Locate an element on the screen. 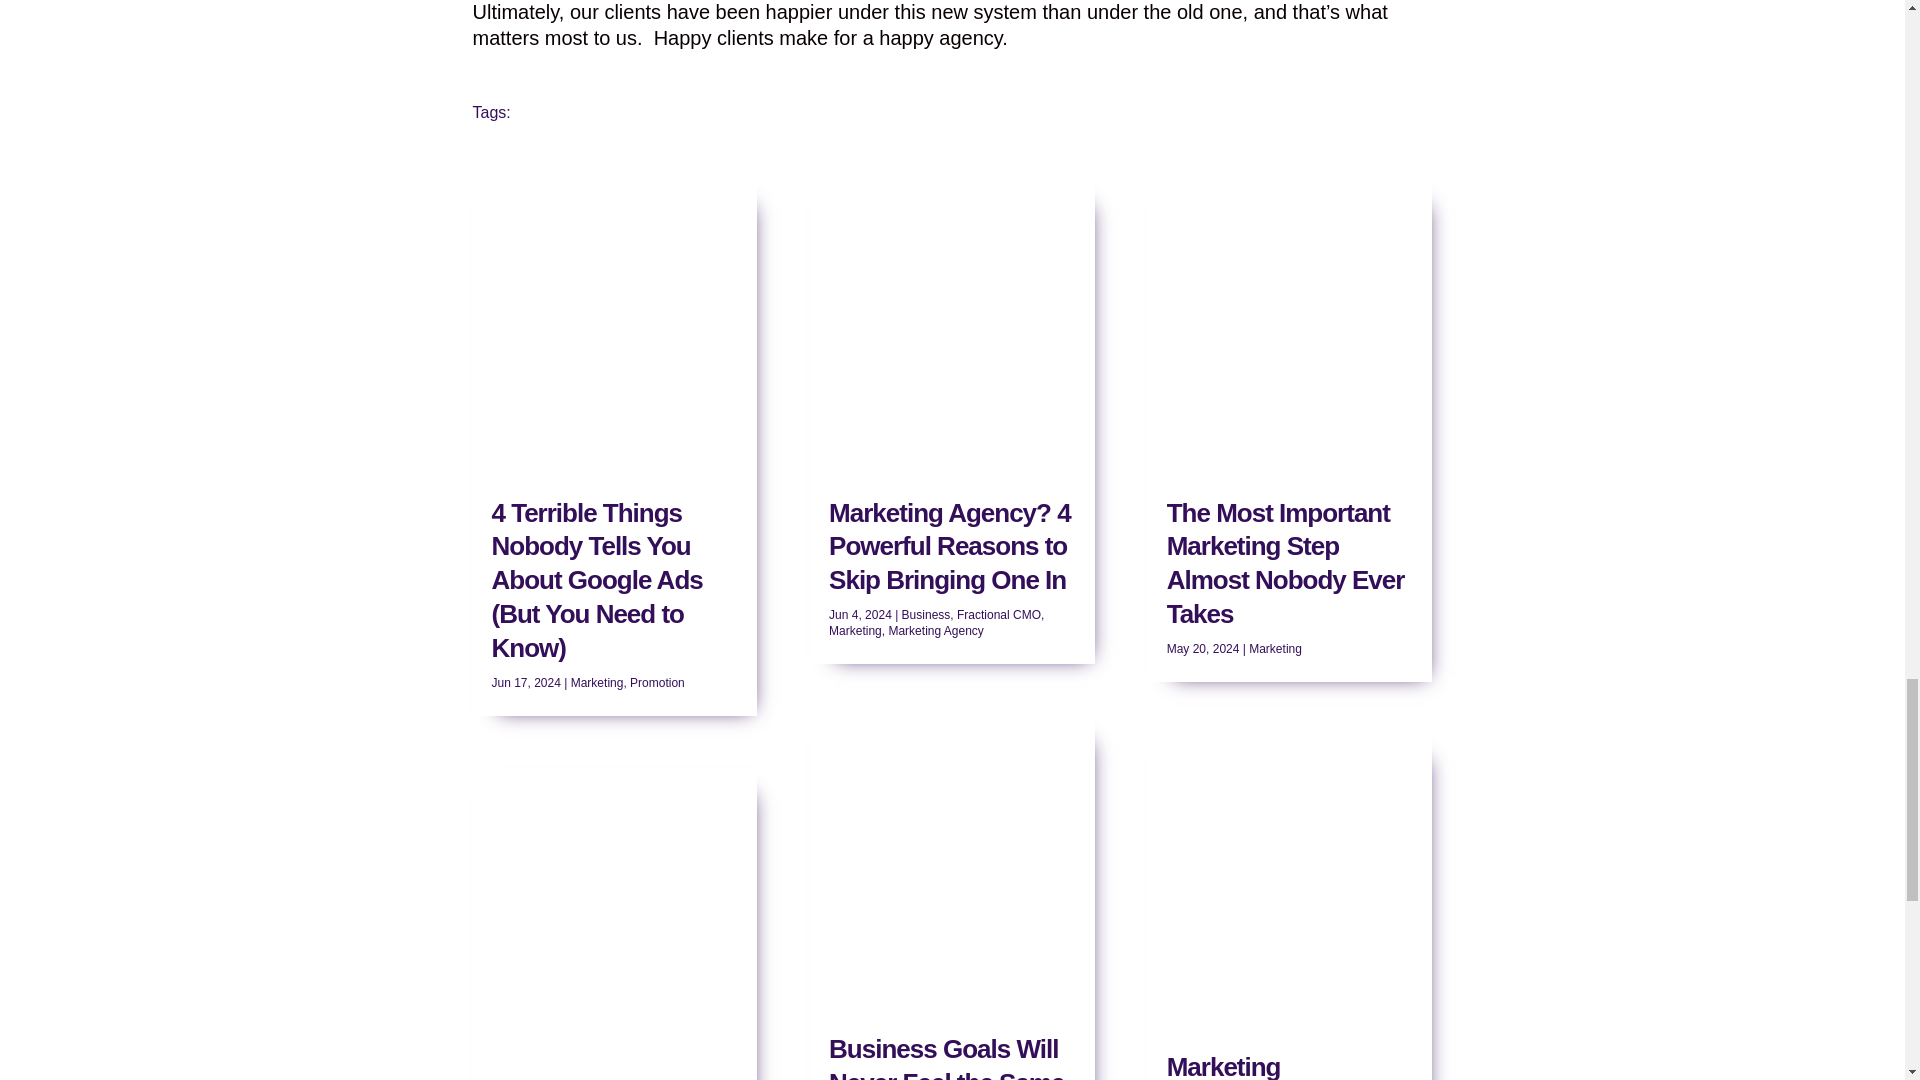 This screenshot has width=1920, height=1080. Business is located at coordinates (926, 615).